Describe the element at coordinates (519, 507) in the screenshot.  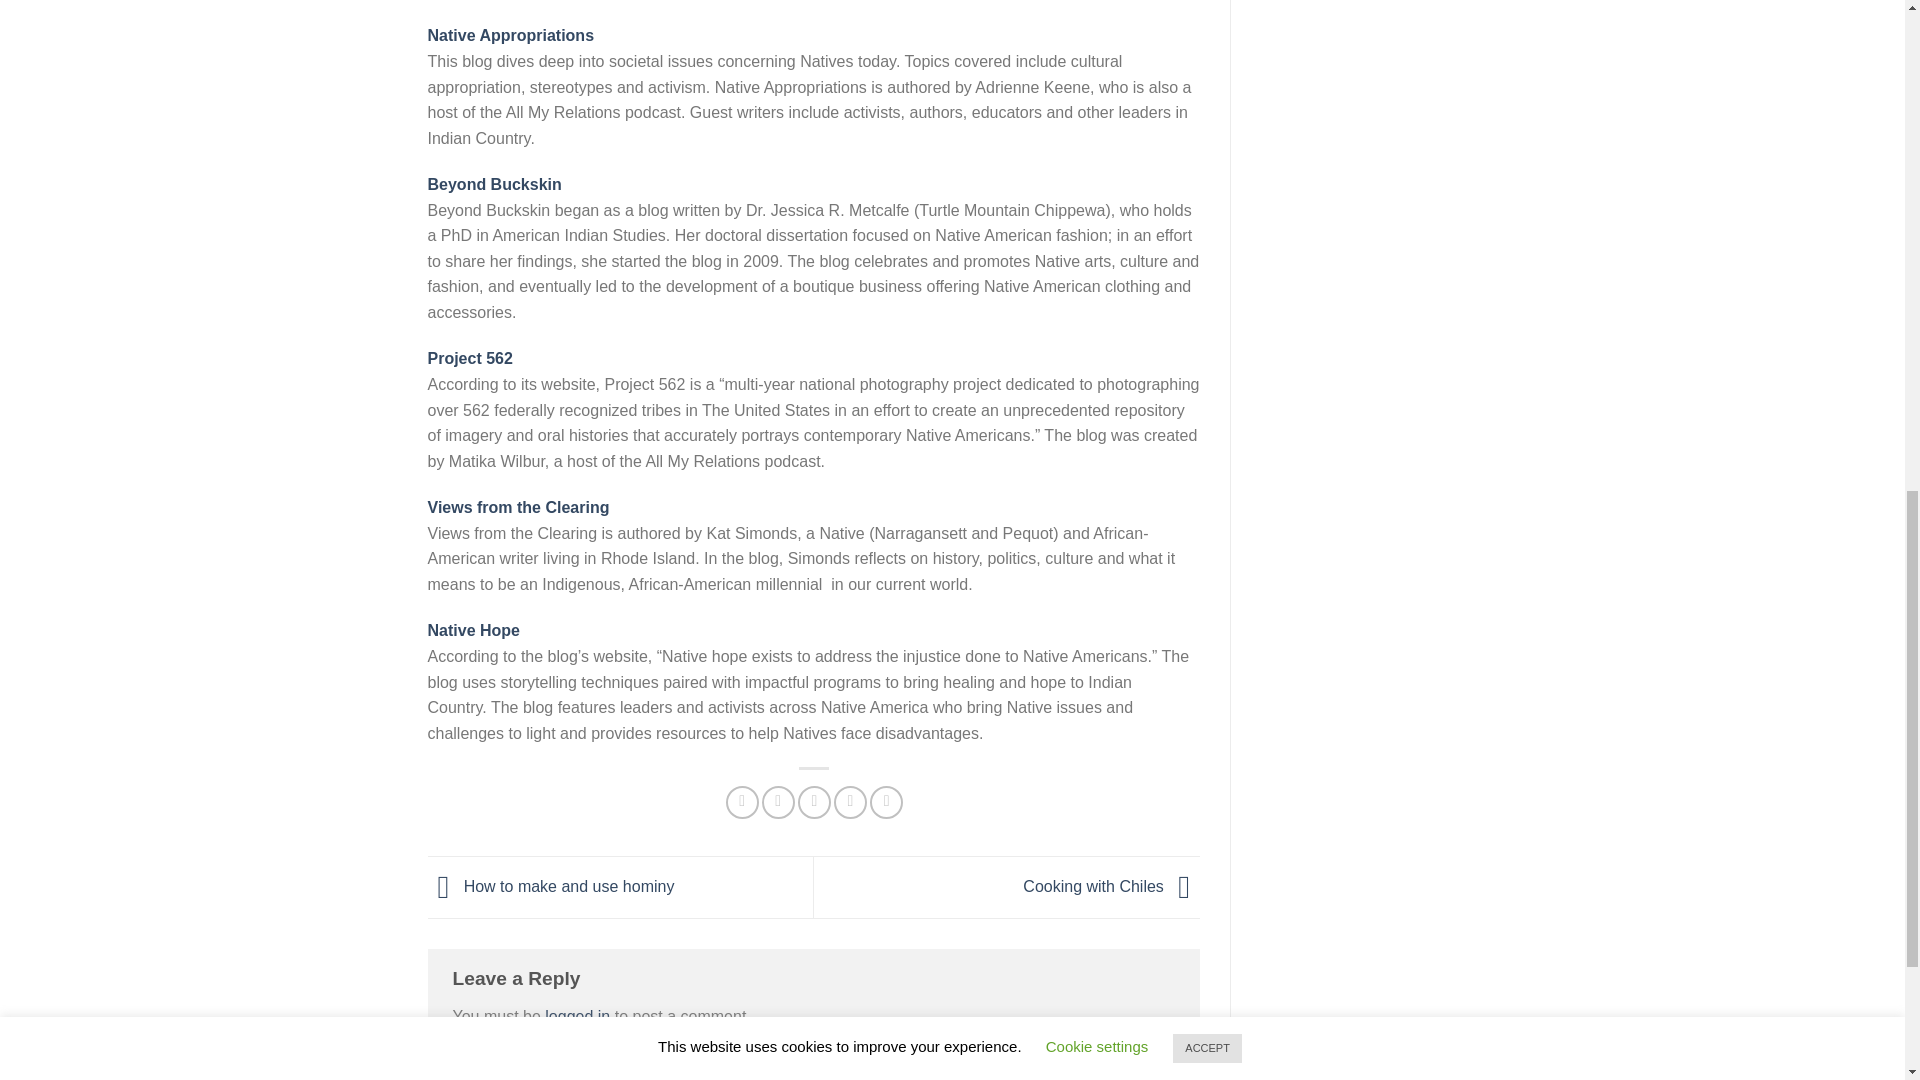
I see `Views from the Clearing` at that location.